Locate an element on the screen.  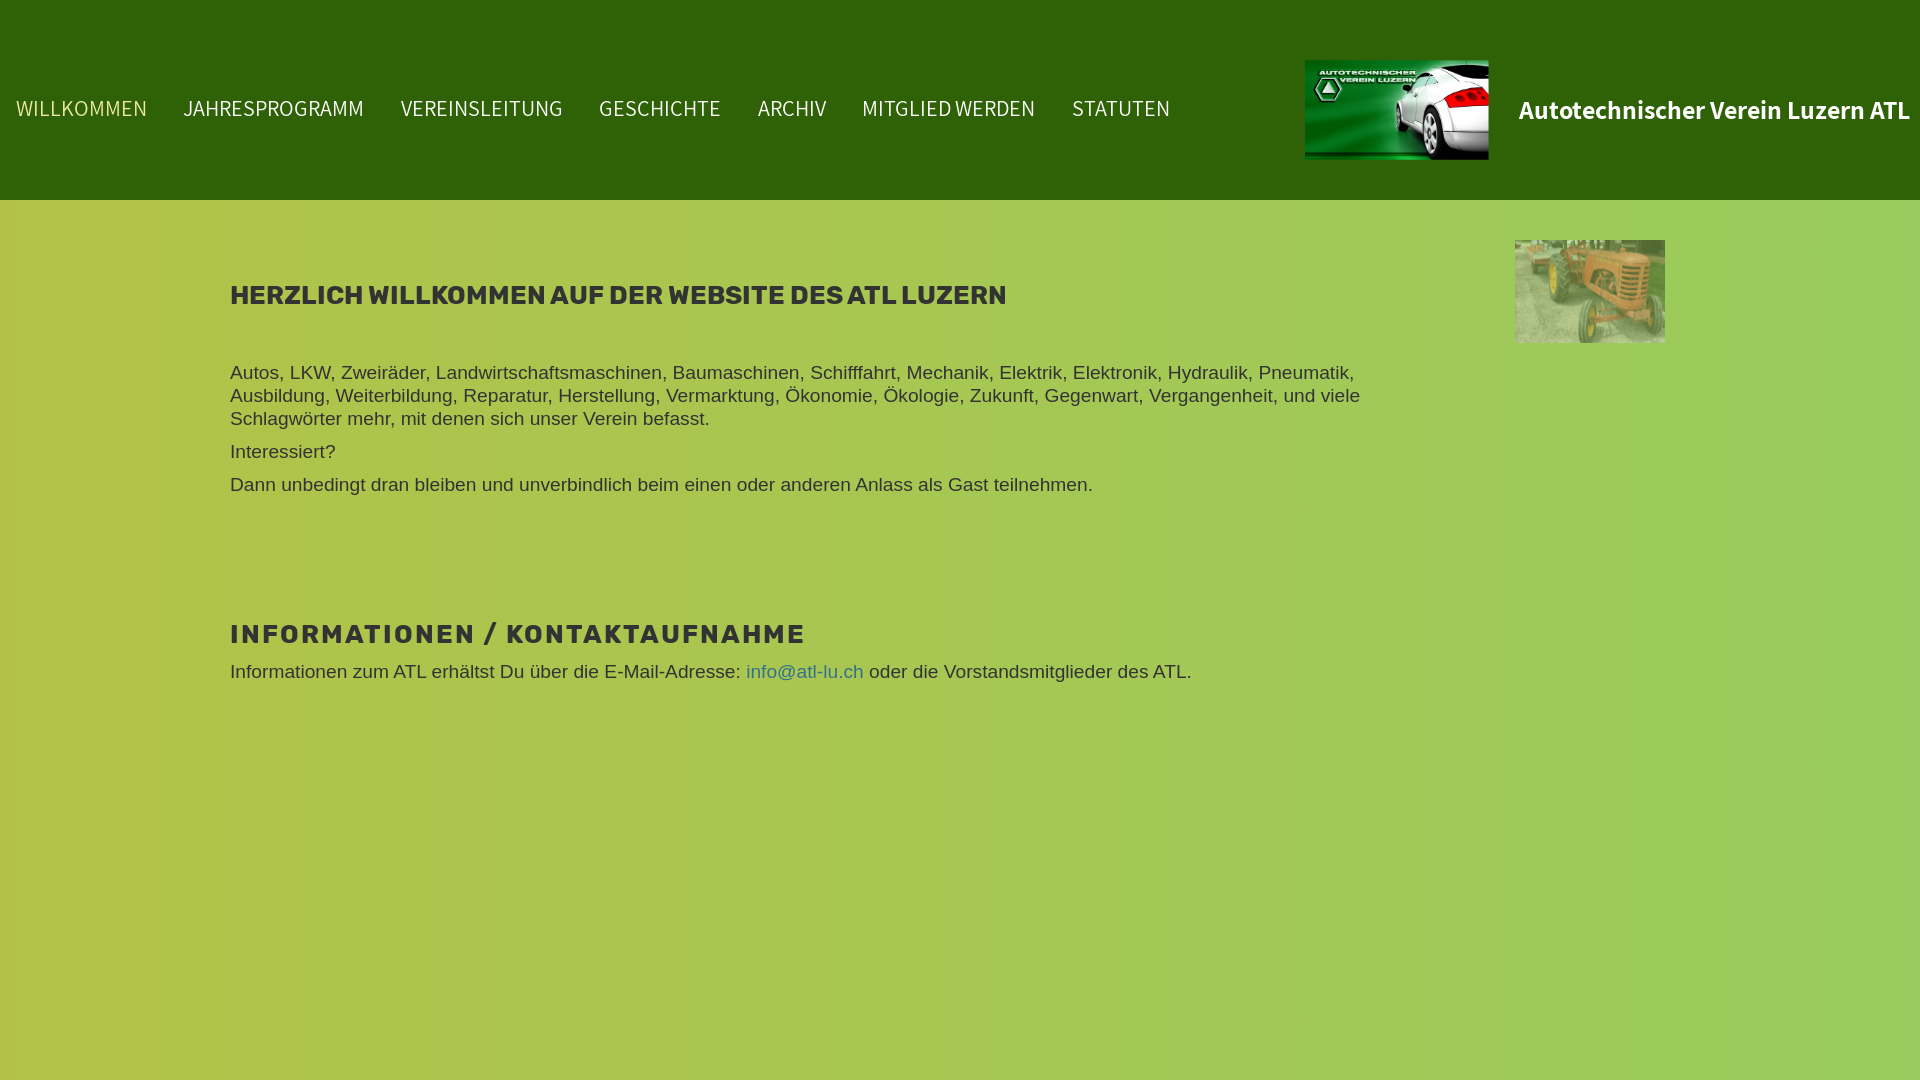
MITGLIED WERDEN is located at coordinates (948, 108).